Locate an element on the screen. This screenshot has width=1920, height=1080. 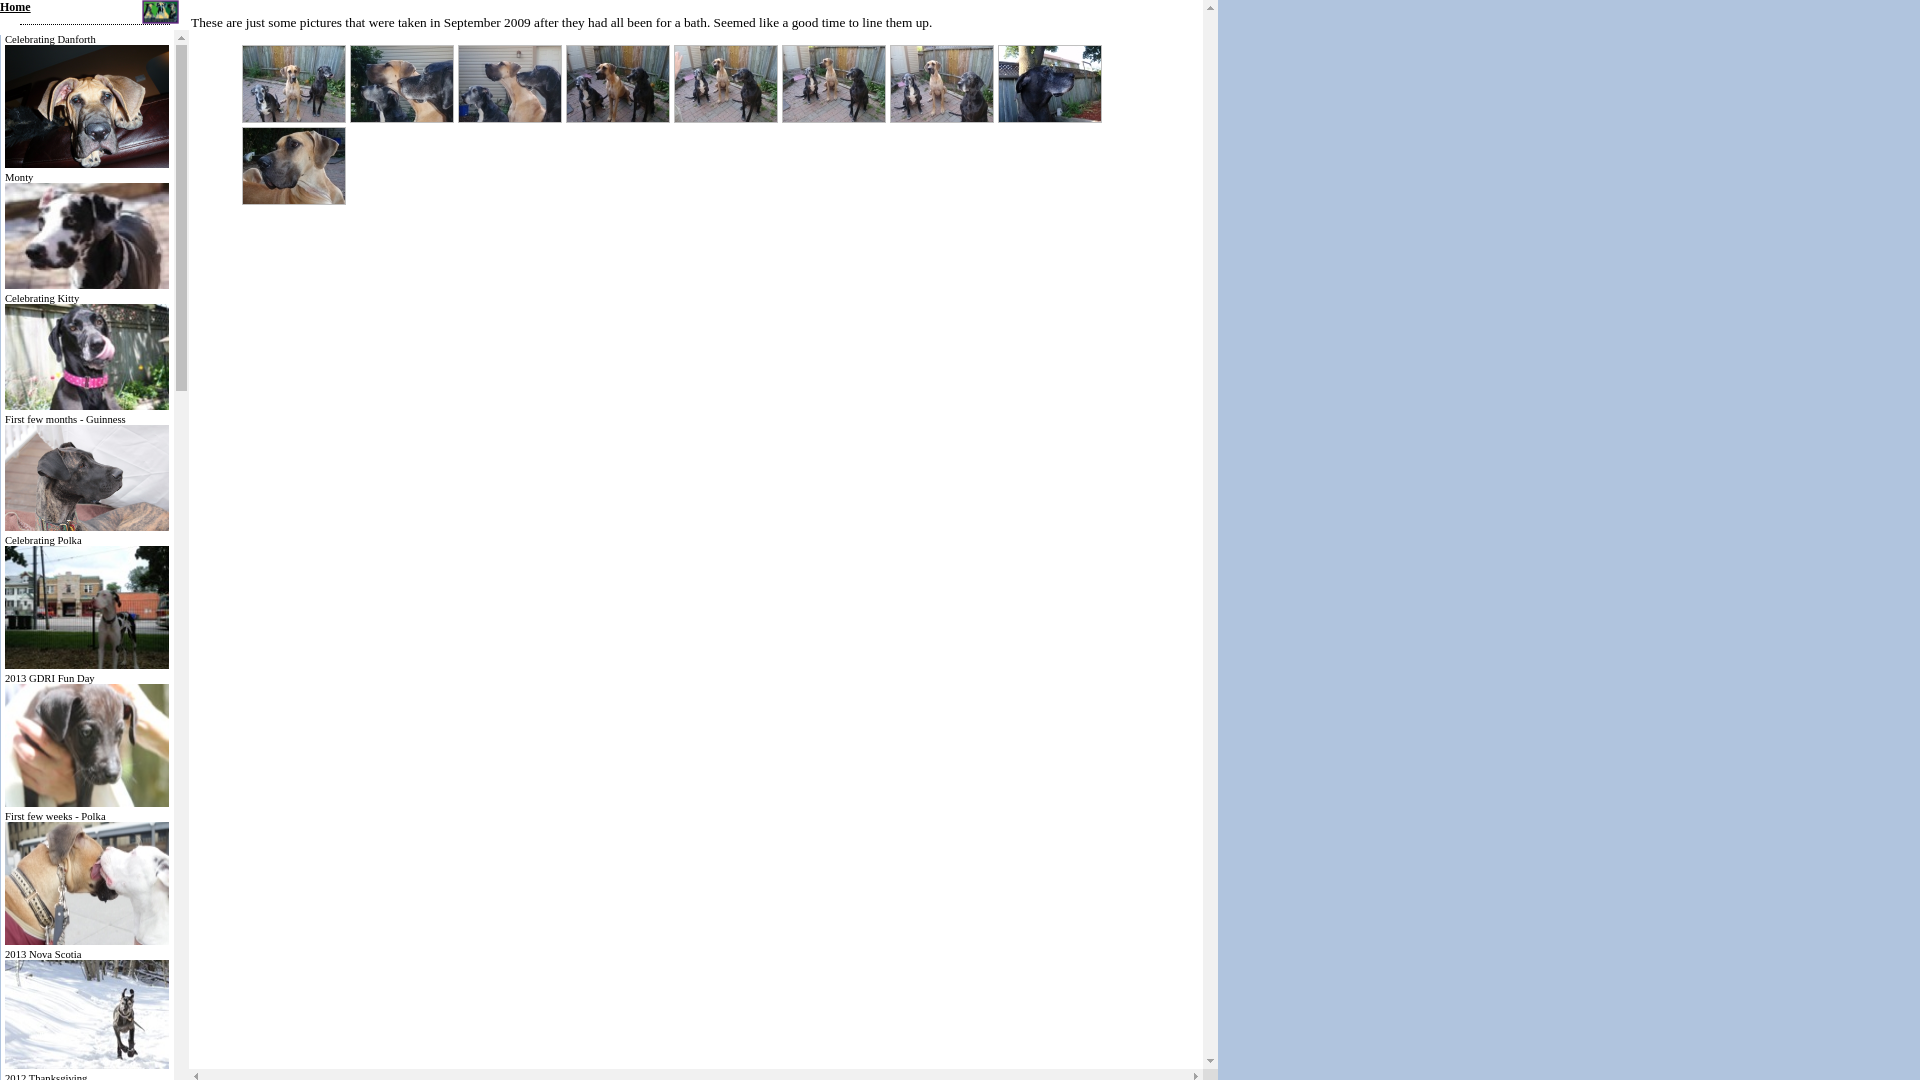
Deco, Danforth and Kitty - 2009-09-04 - Click to enlarge is located at coordinates (402, 84).